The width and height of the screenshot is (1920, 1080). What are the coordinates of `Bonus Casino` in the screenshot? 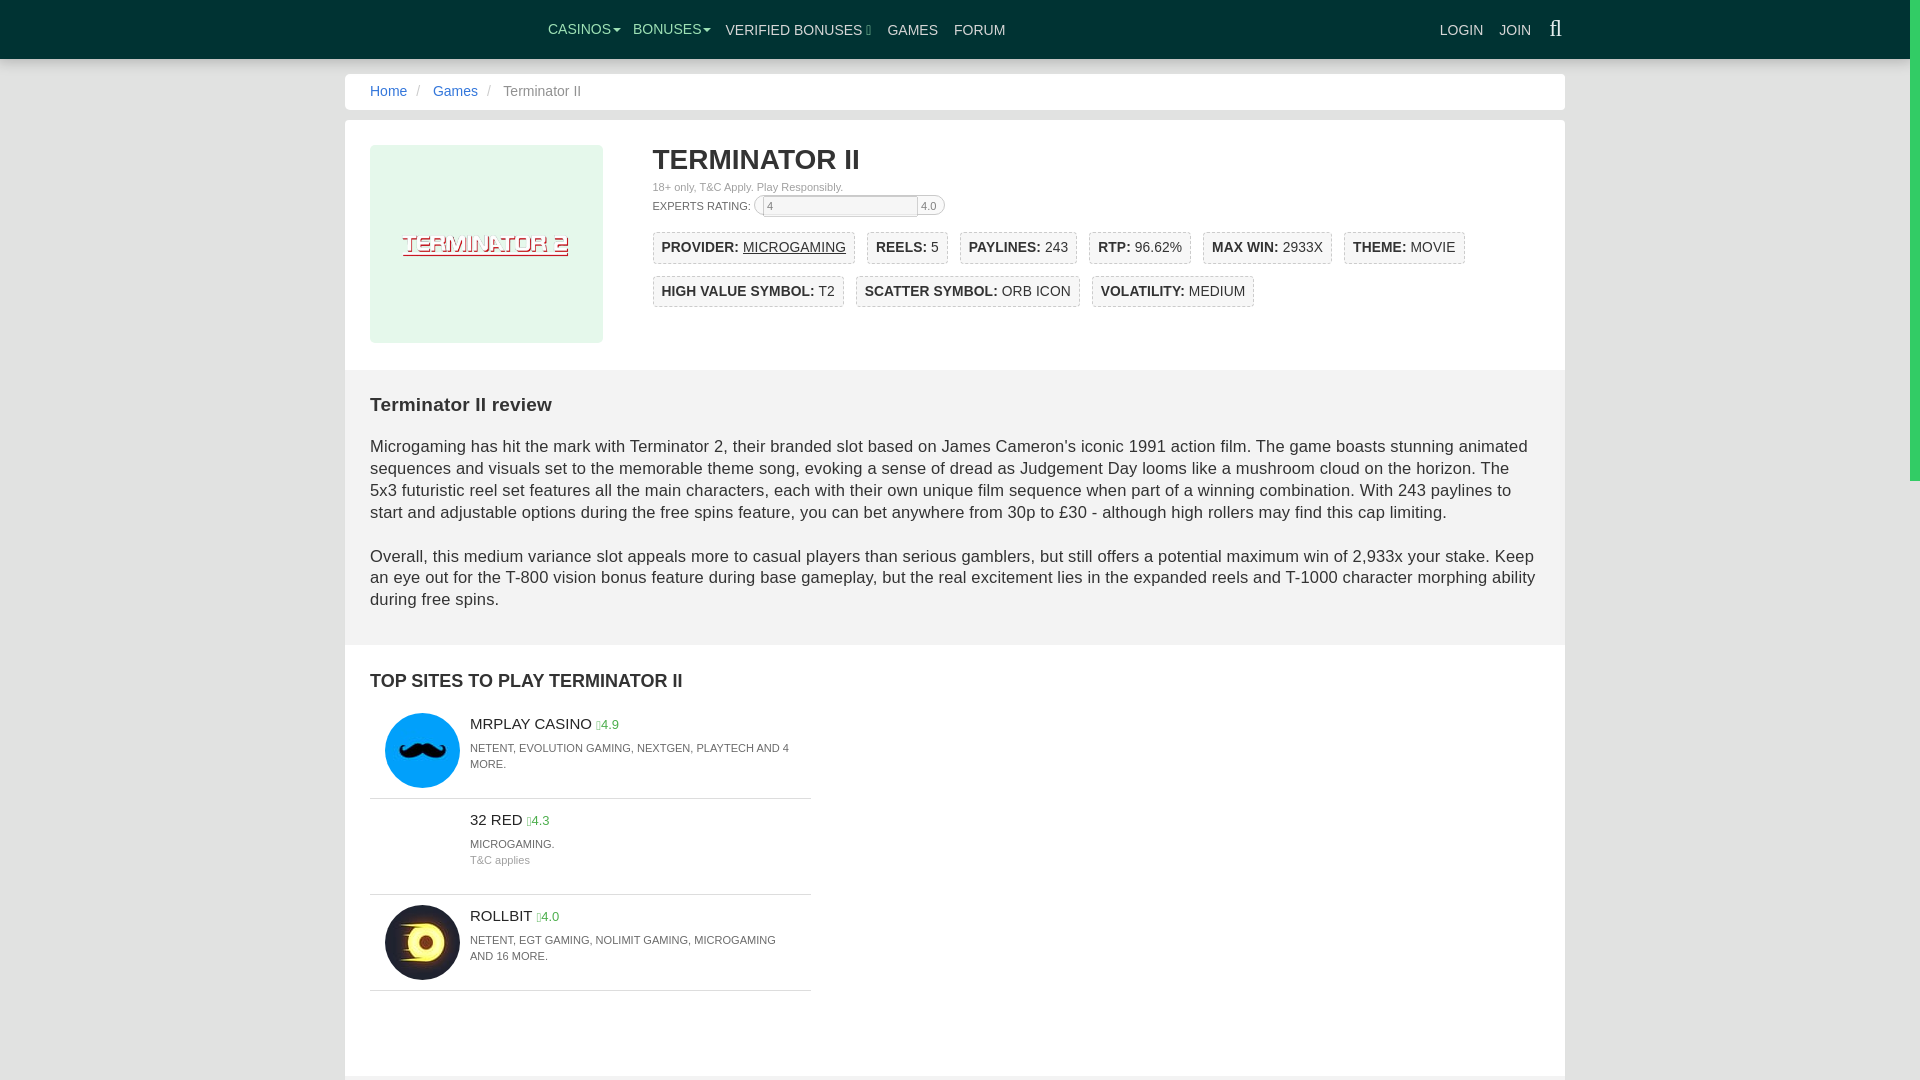 It's located at (434, 31).